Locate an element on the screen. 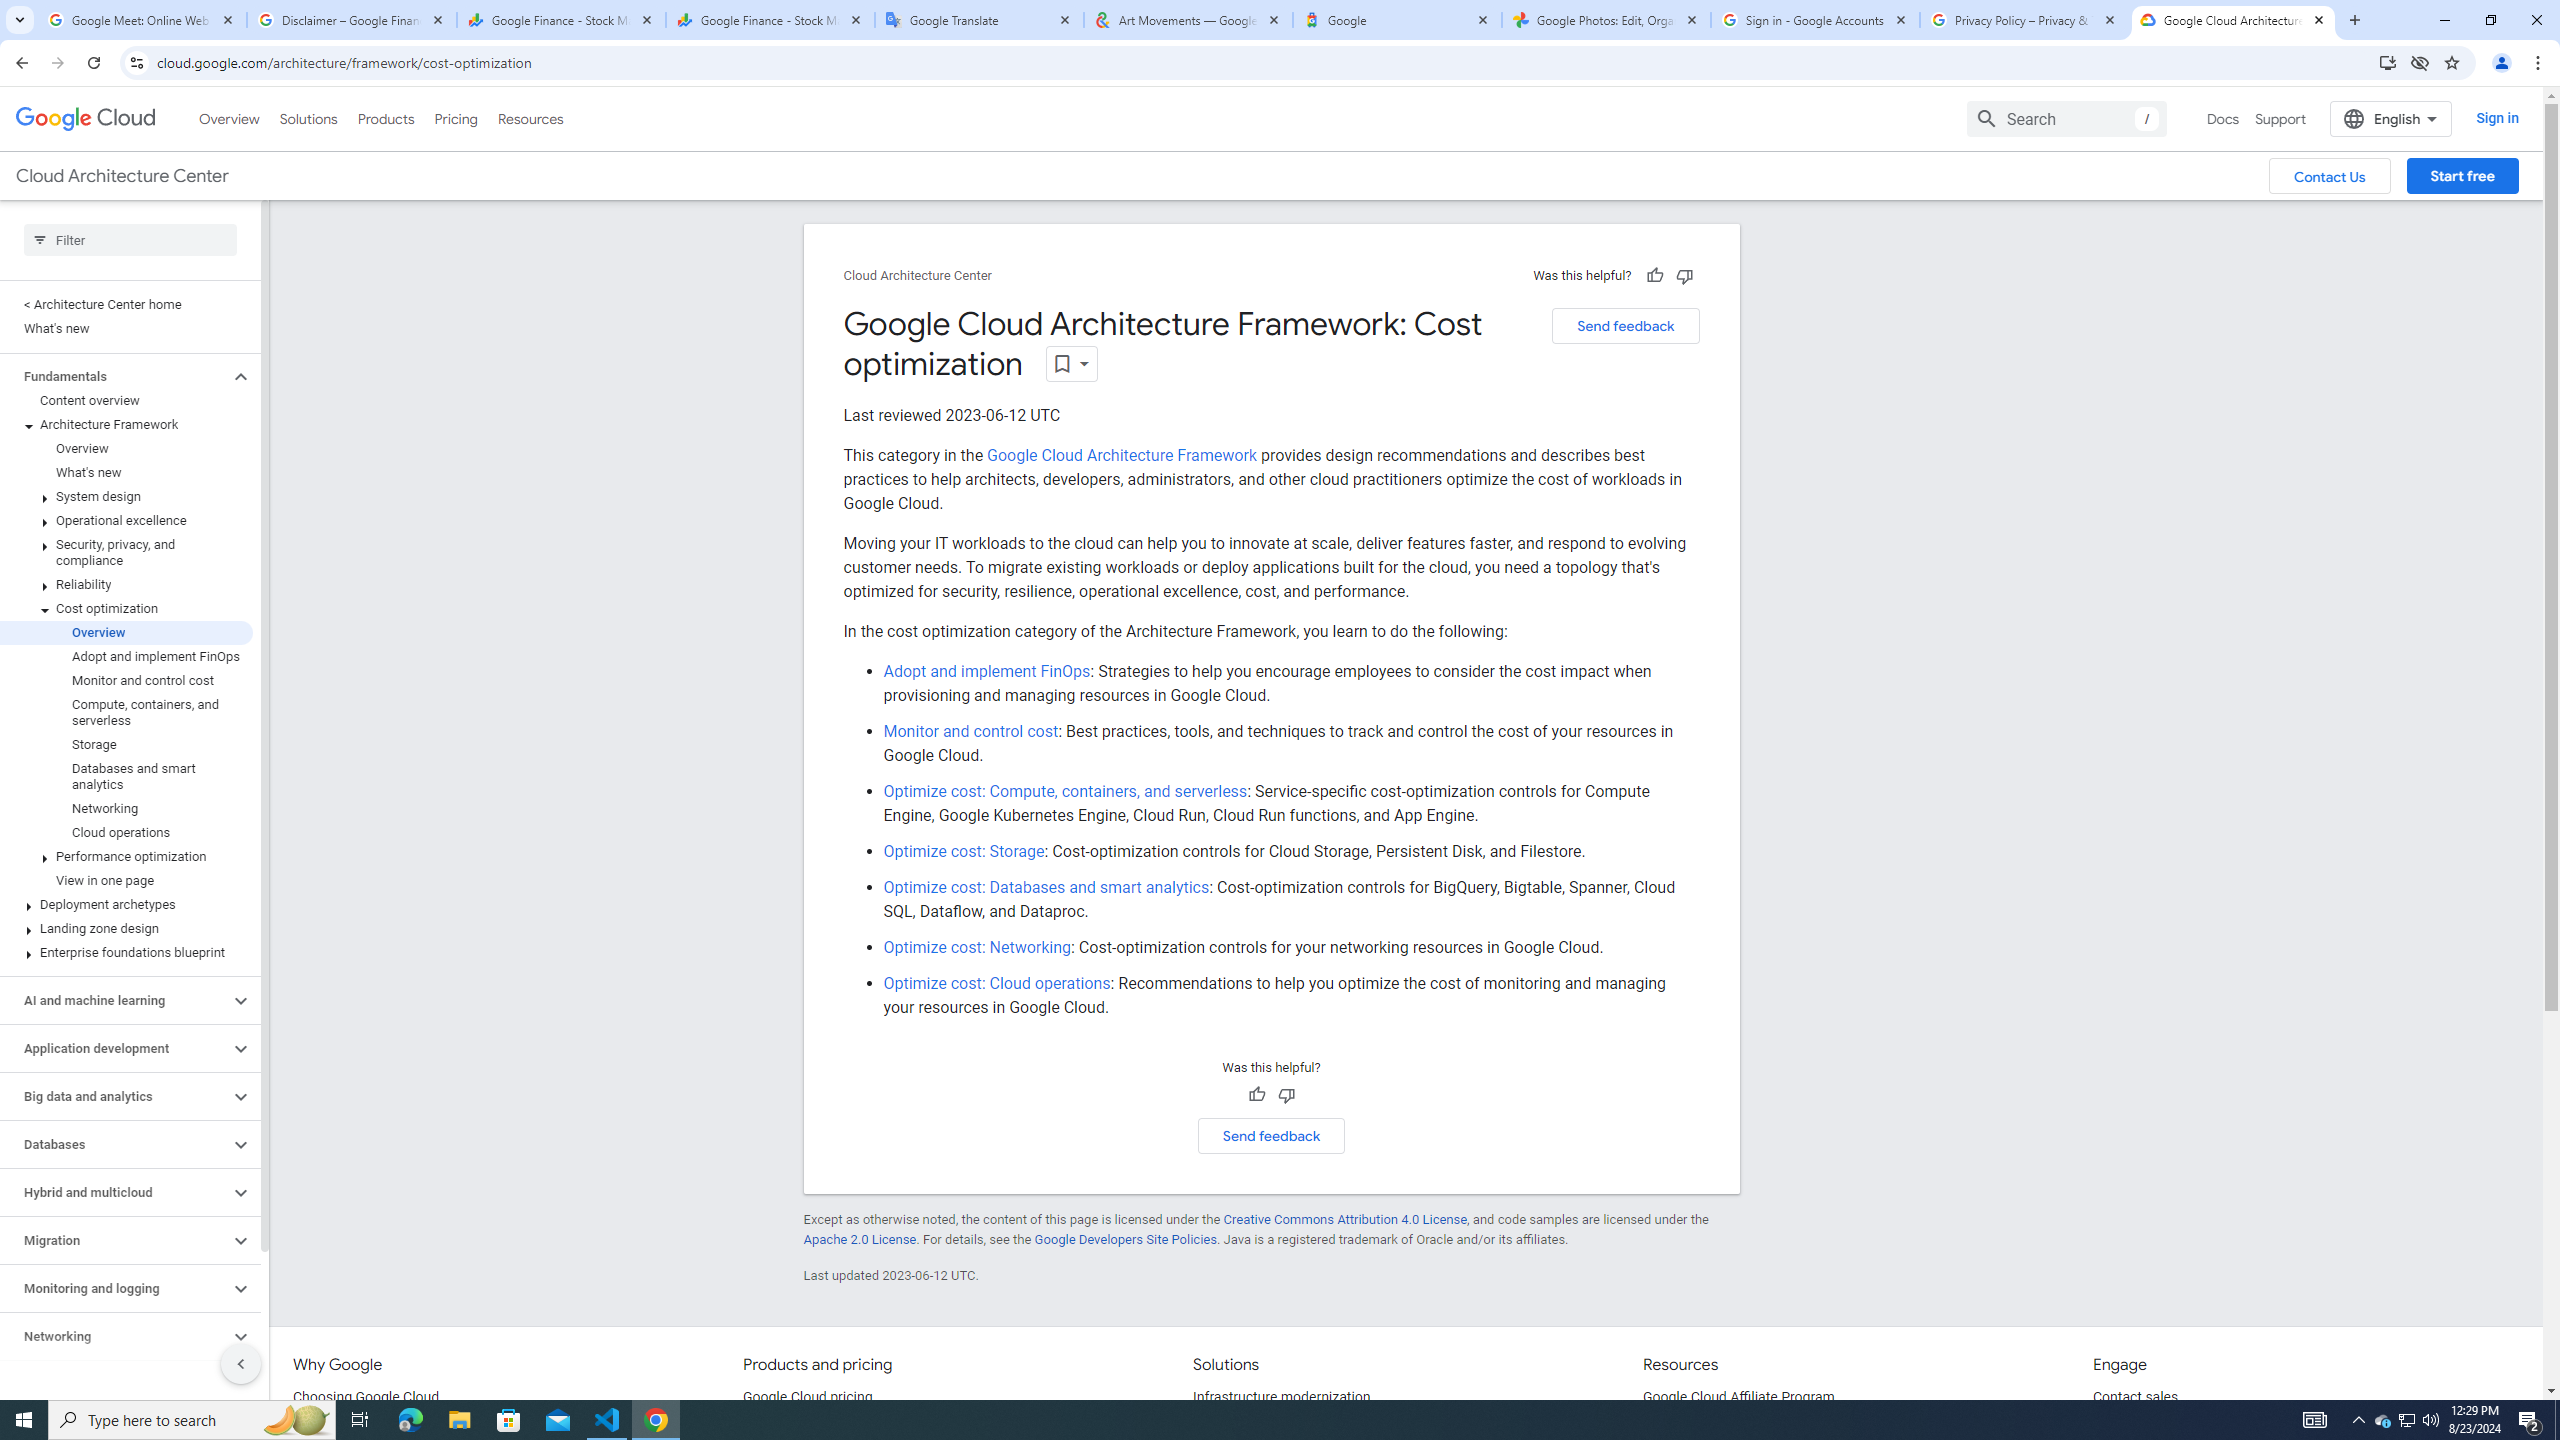 The width and height of the screenshot is (2560, 1440). Send feedback is located at coordinates (1272, 1135).